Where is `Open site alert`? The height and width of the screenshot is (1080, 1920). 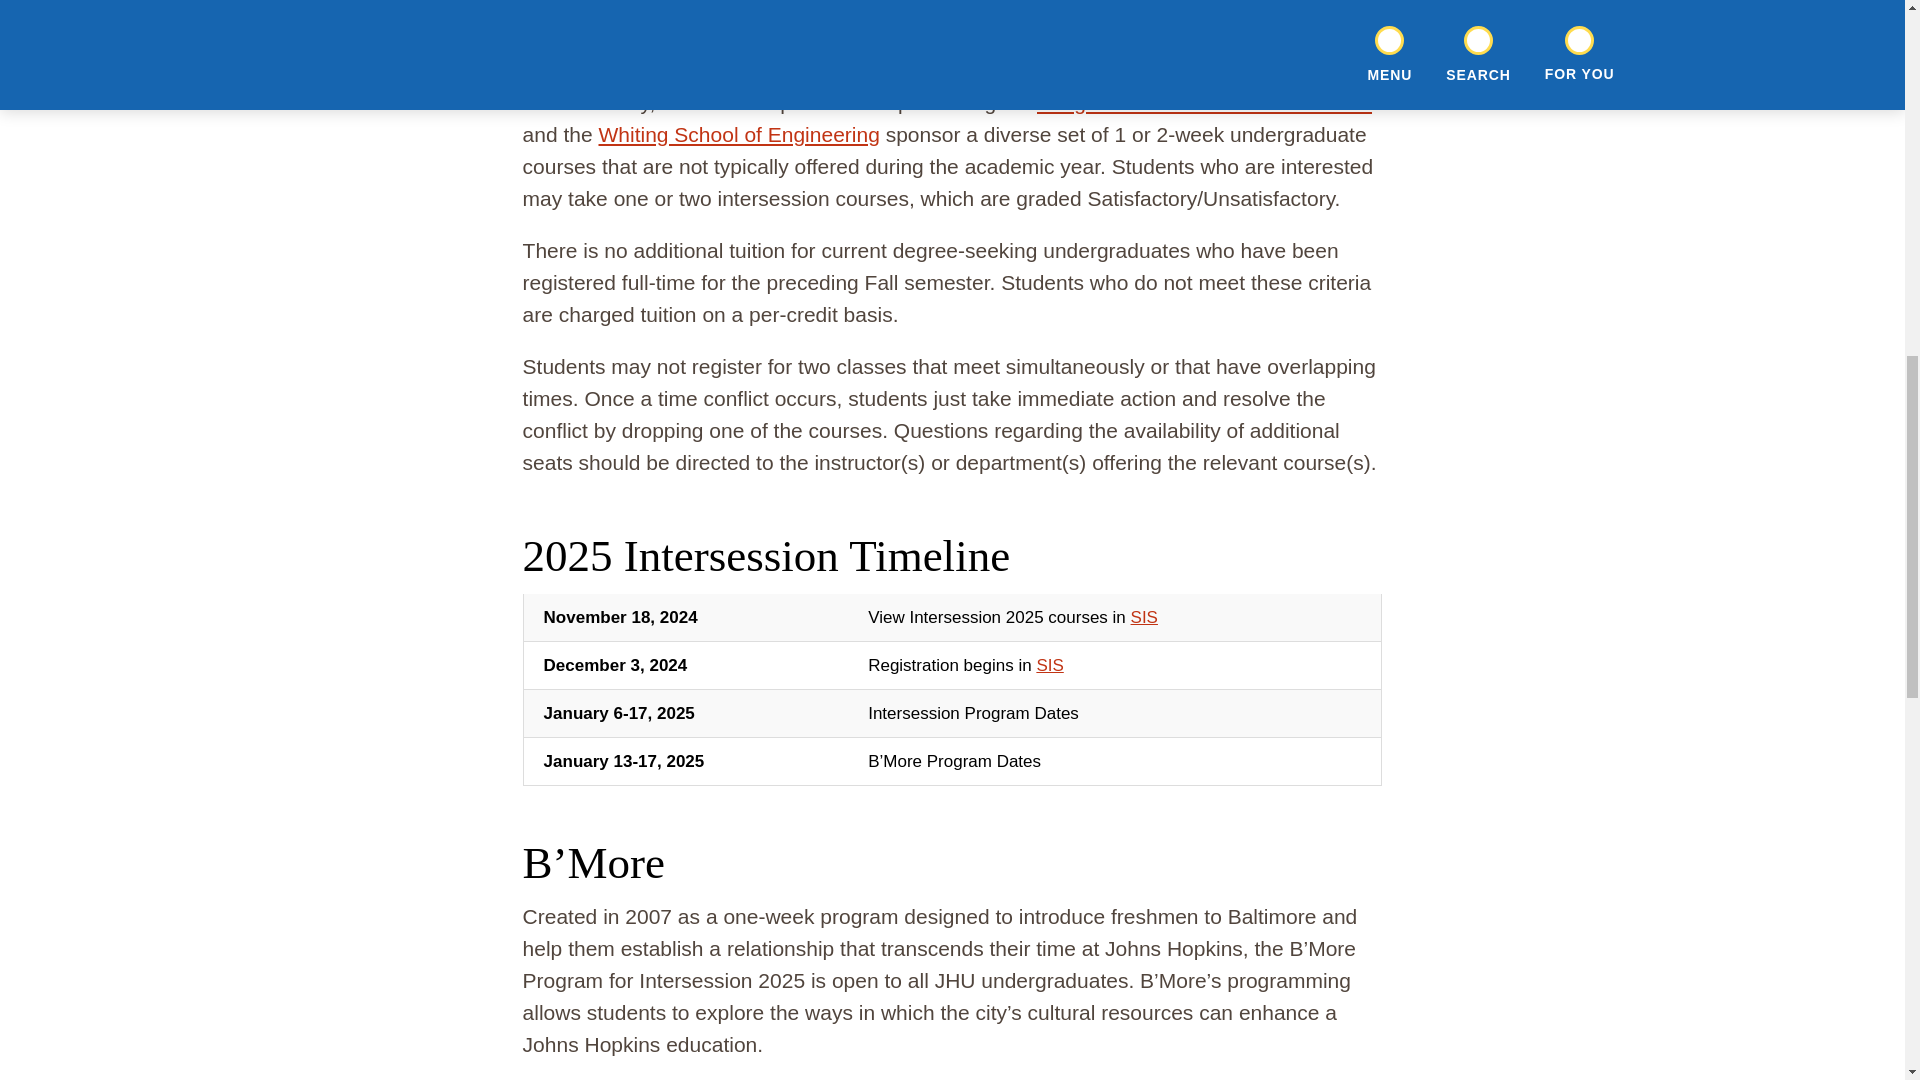
Open site alert is located at coordinates (1560, 50).